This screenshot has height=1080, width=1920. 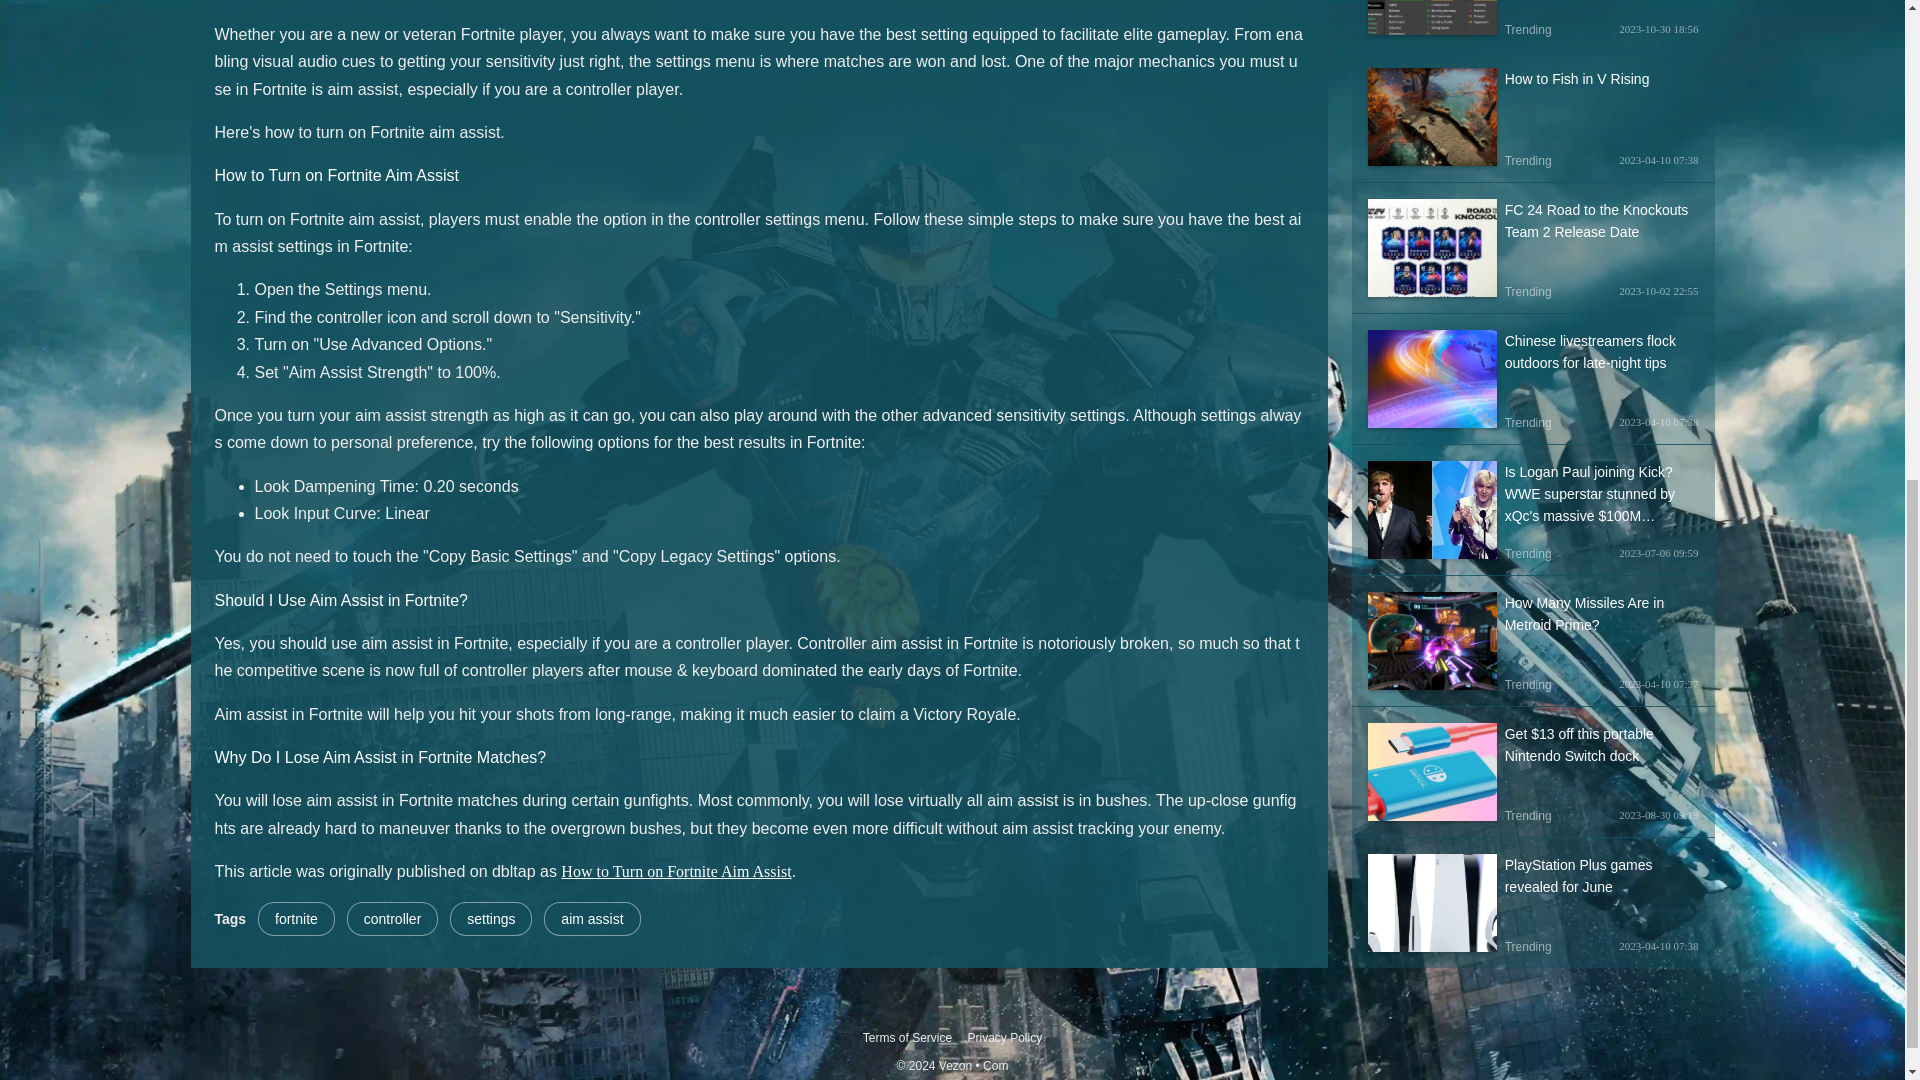 I want to click on settings, so click(x=490, y=918).